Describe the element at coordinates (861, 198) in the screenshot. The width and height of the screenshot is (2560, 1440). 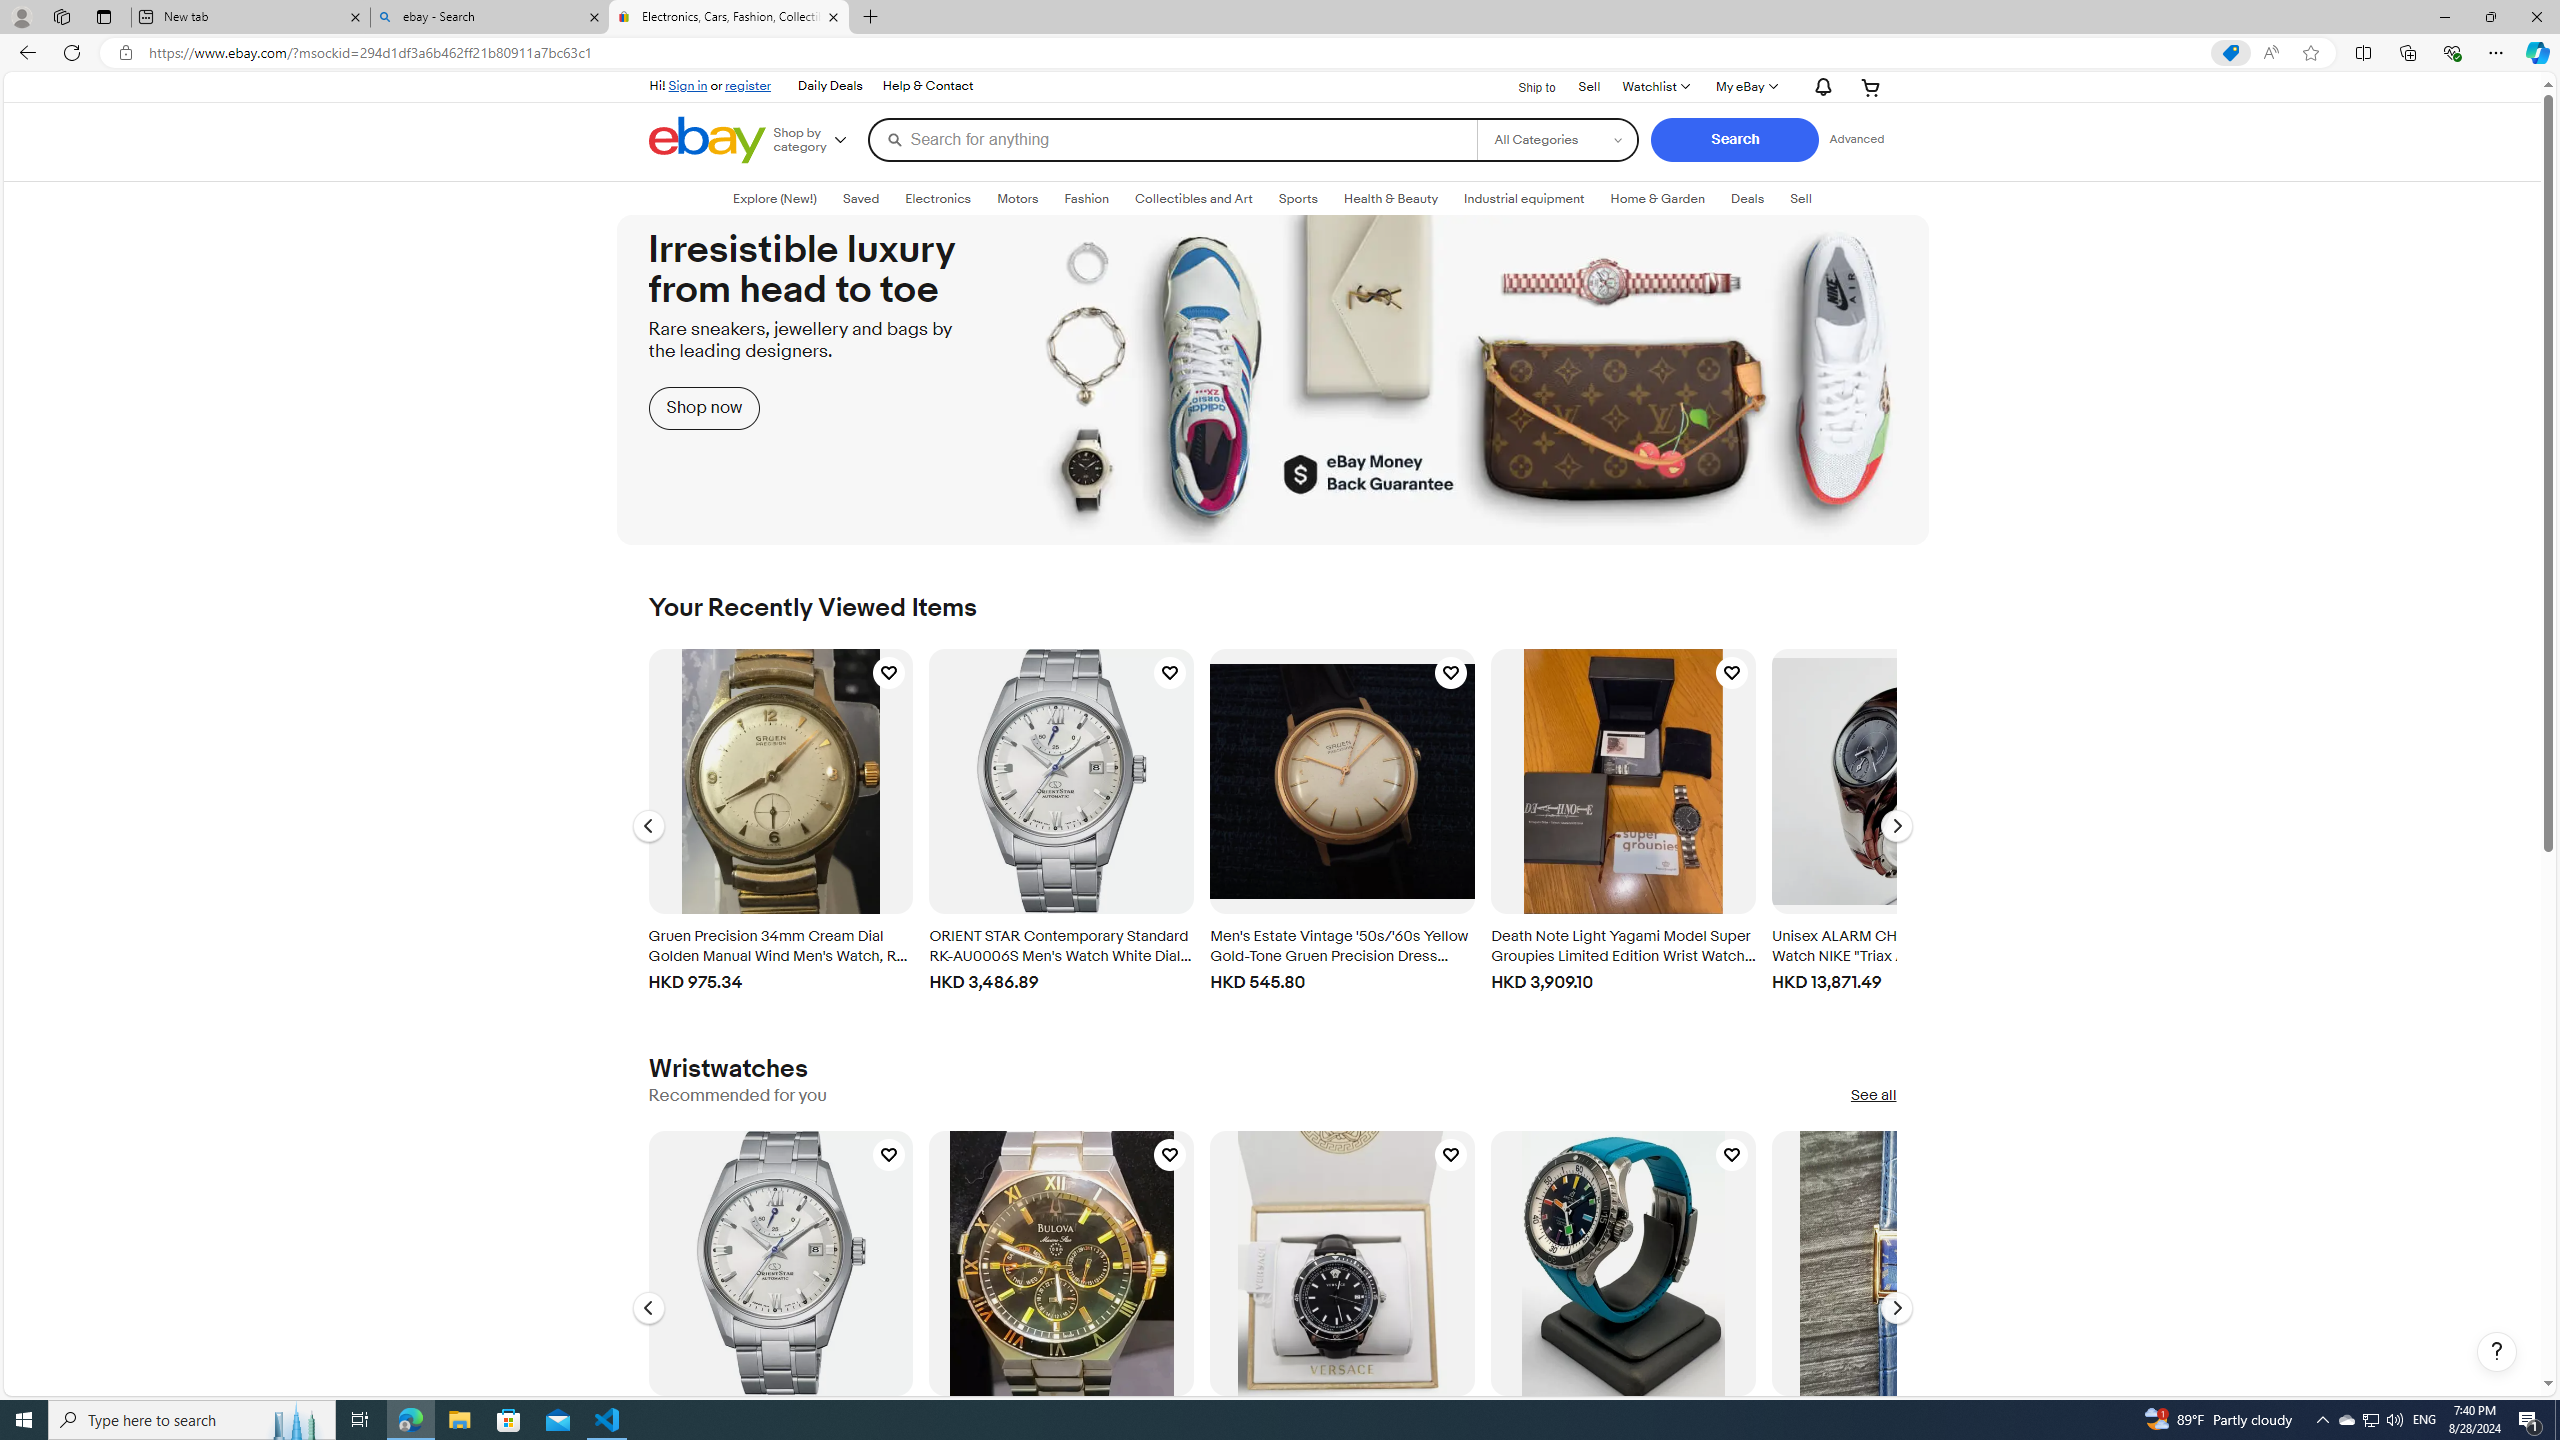
I see `Class: savedTab` at that location.